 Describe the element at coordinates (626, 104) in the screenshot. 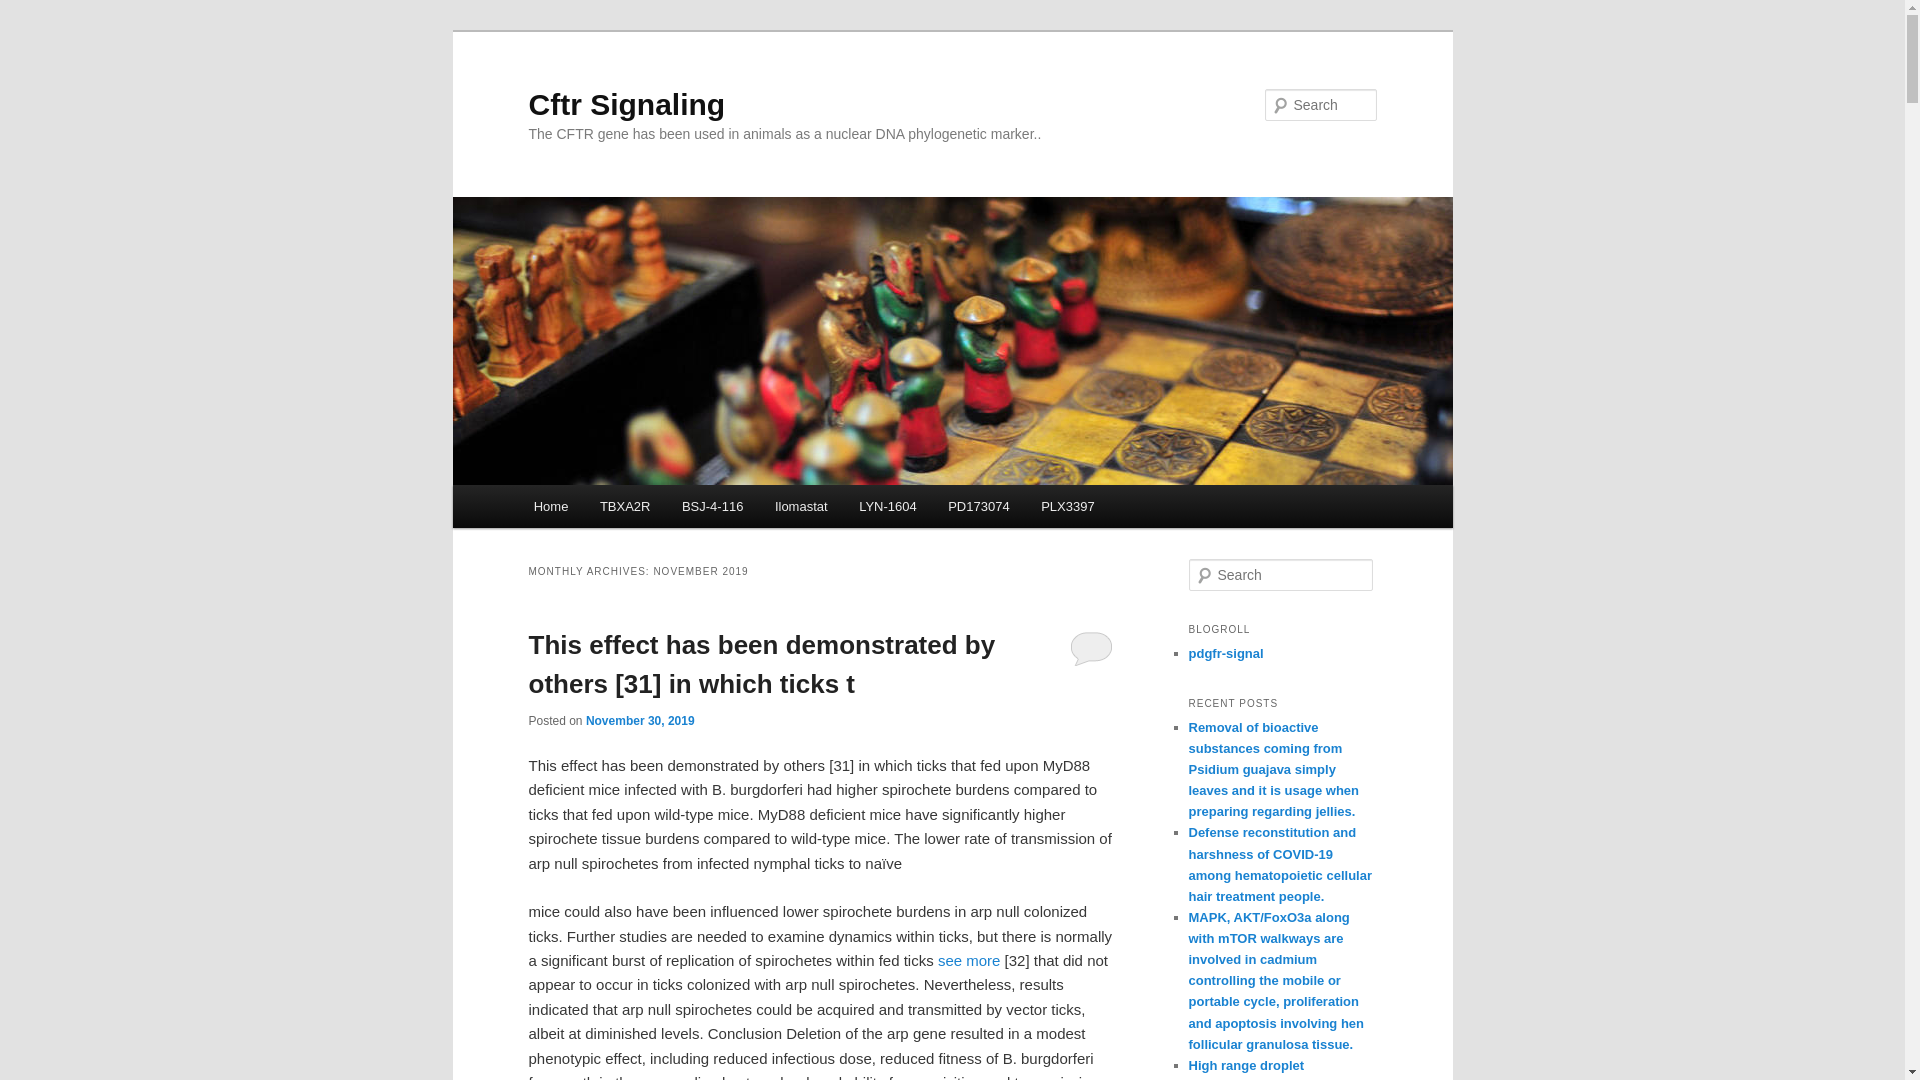

I see `Cftr Signaling` at that location.